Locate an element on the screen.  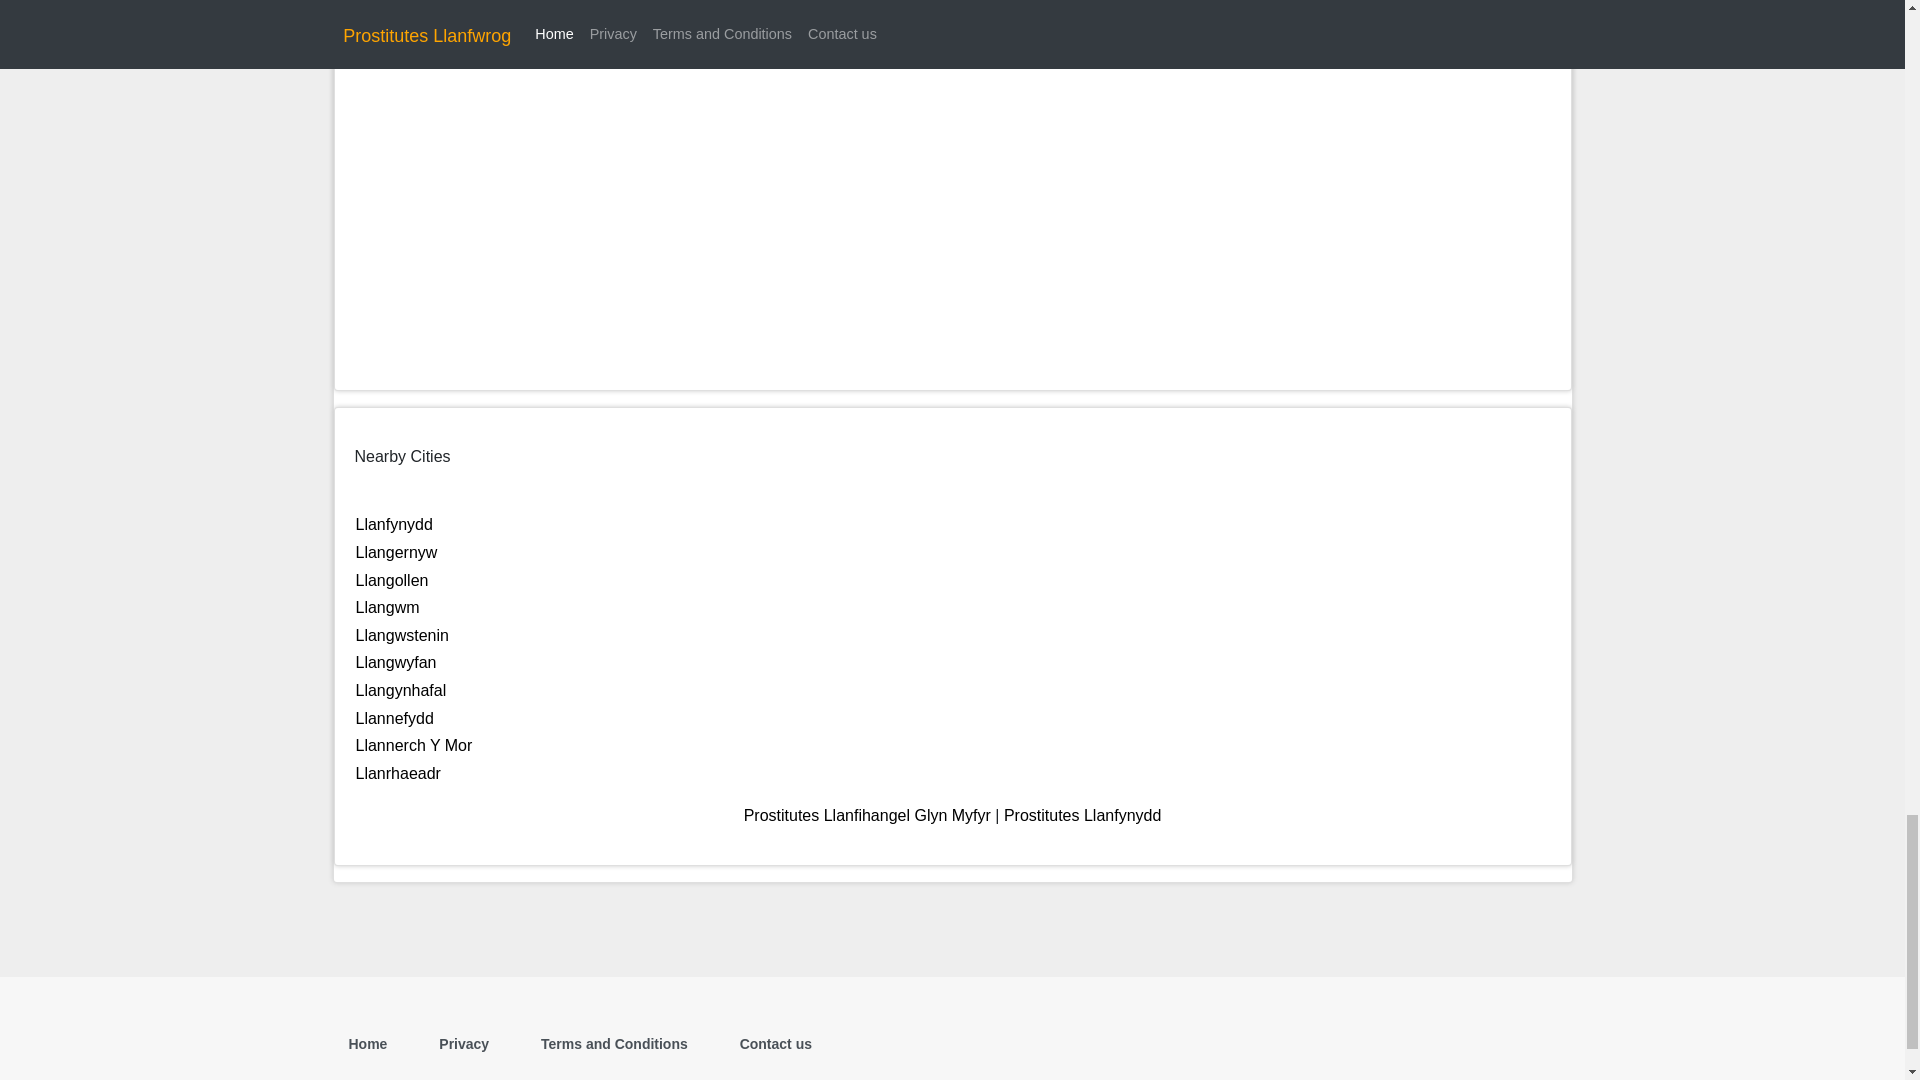
Llangwyfan is located at coordinates (396, 662).